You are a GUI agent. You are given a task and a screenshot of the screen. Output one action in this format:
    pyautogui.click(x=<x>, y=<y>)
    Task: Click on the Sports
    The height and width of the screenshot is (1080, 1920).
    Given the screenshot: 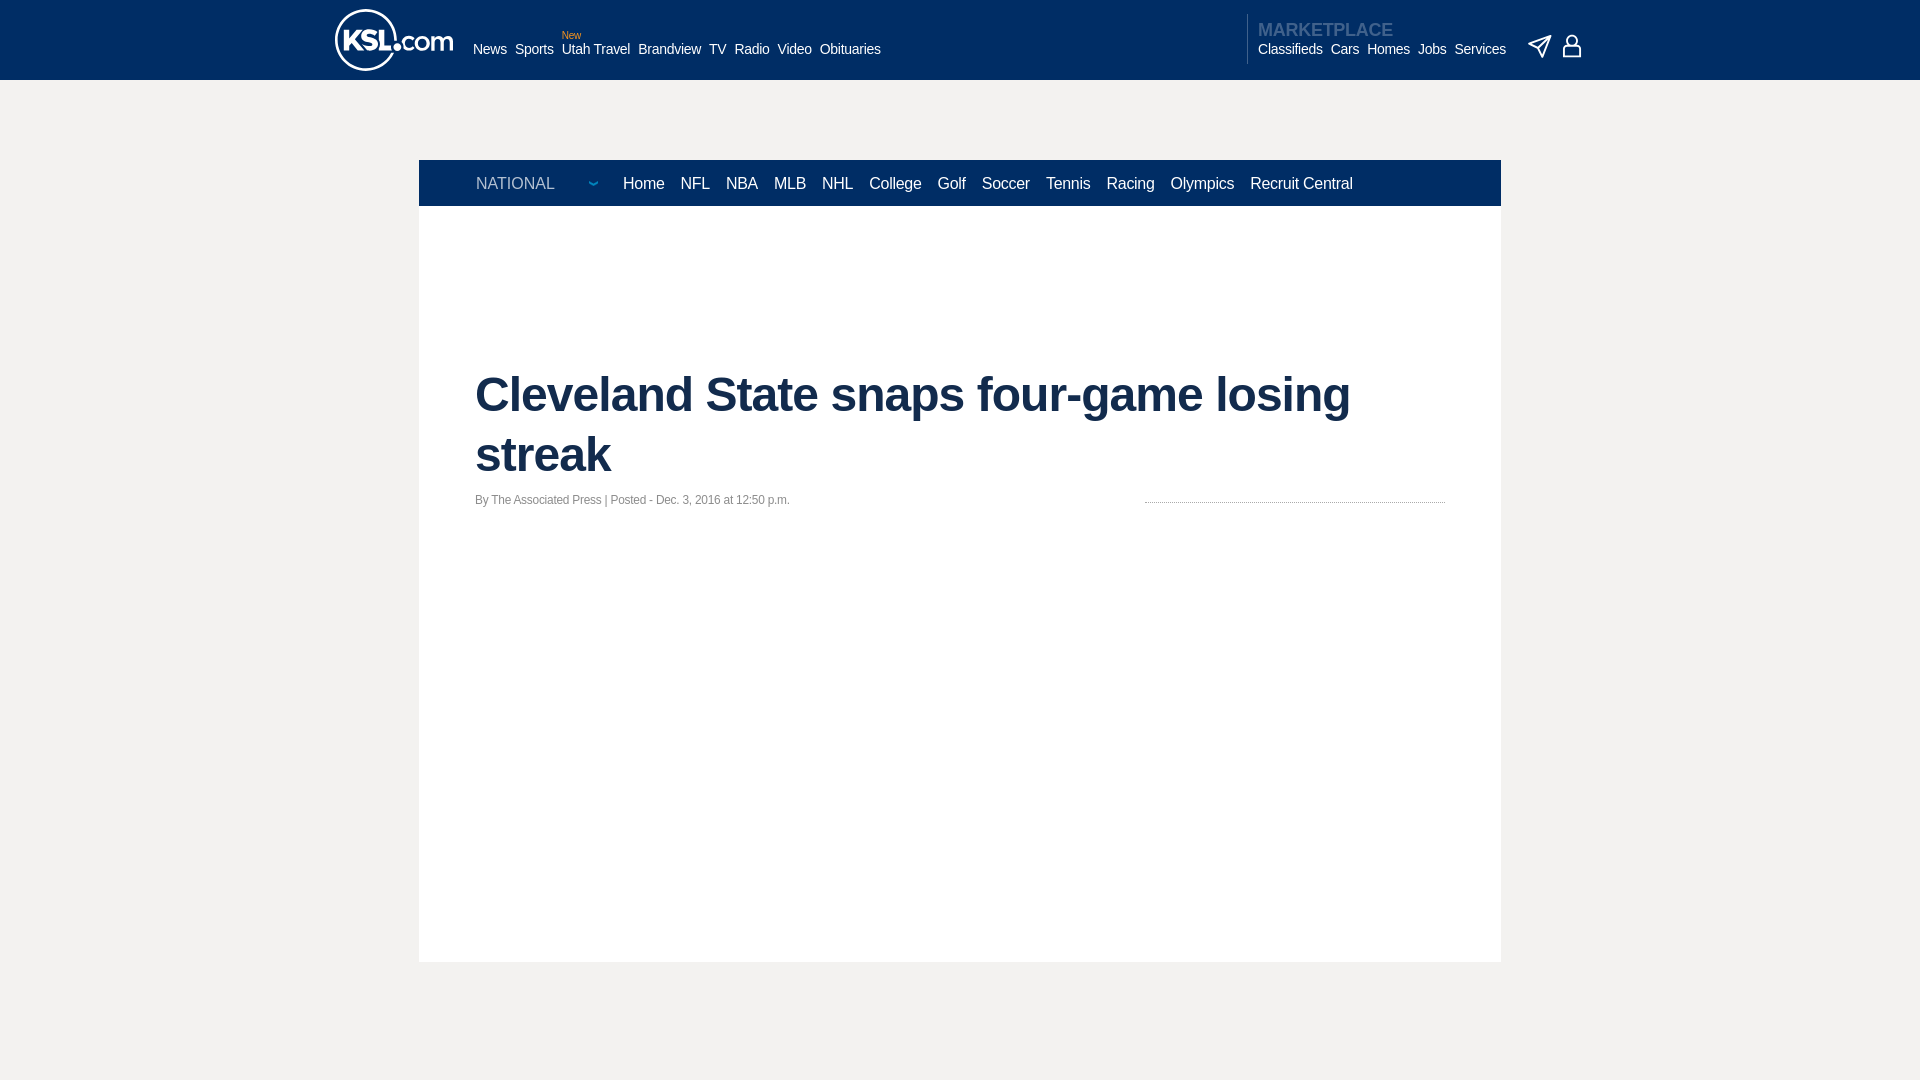 What is the action you would take?
    pyautogui.click(x=534, y=59)
    